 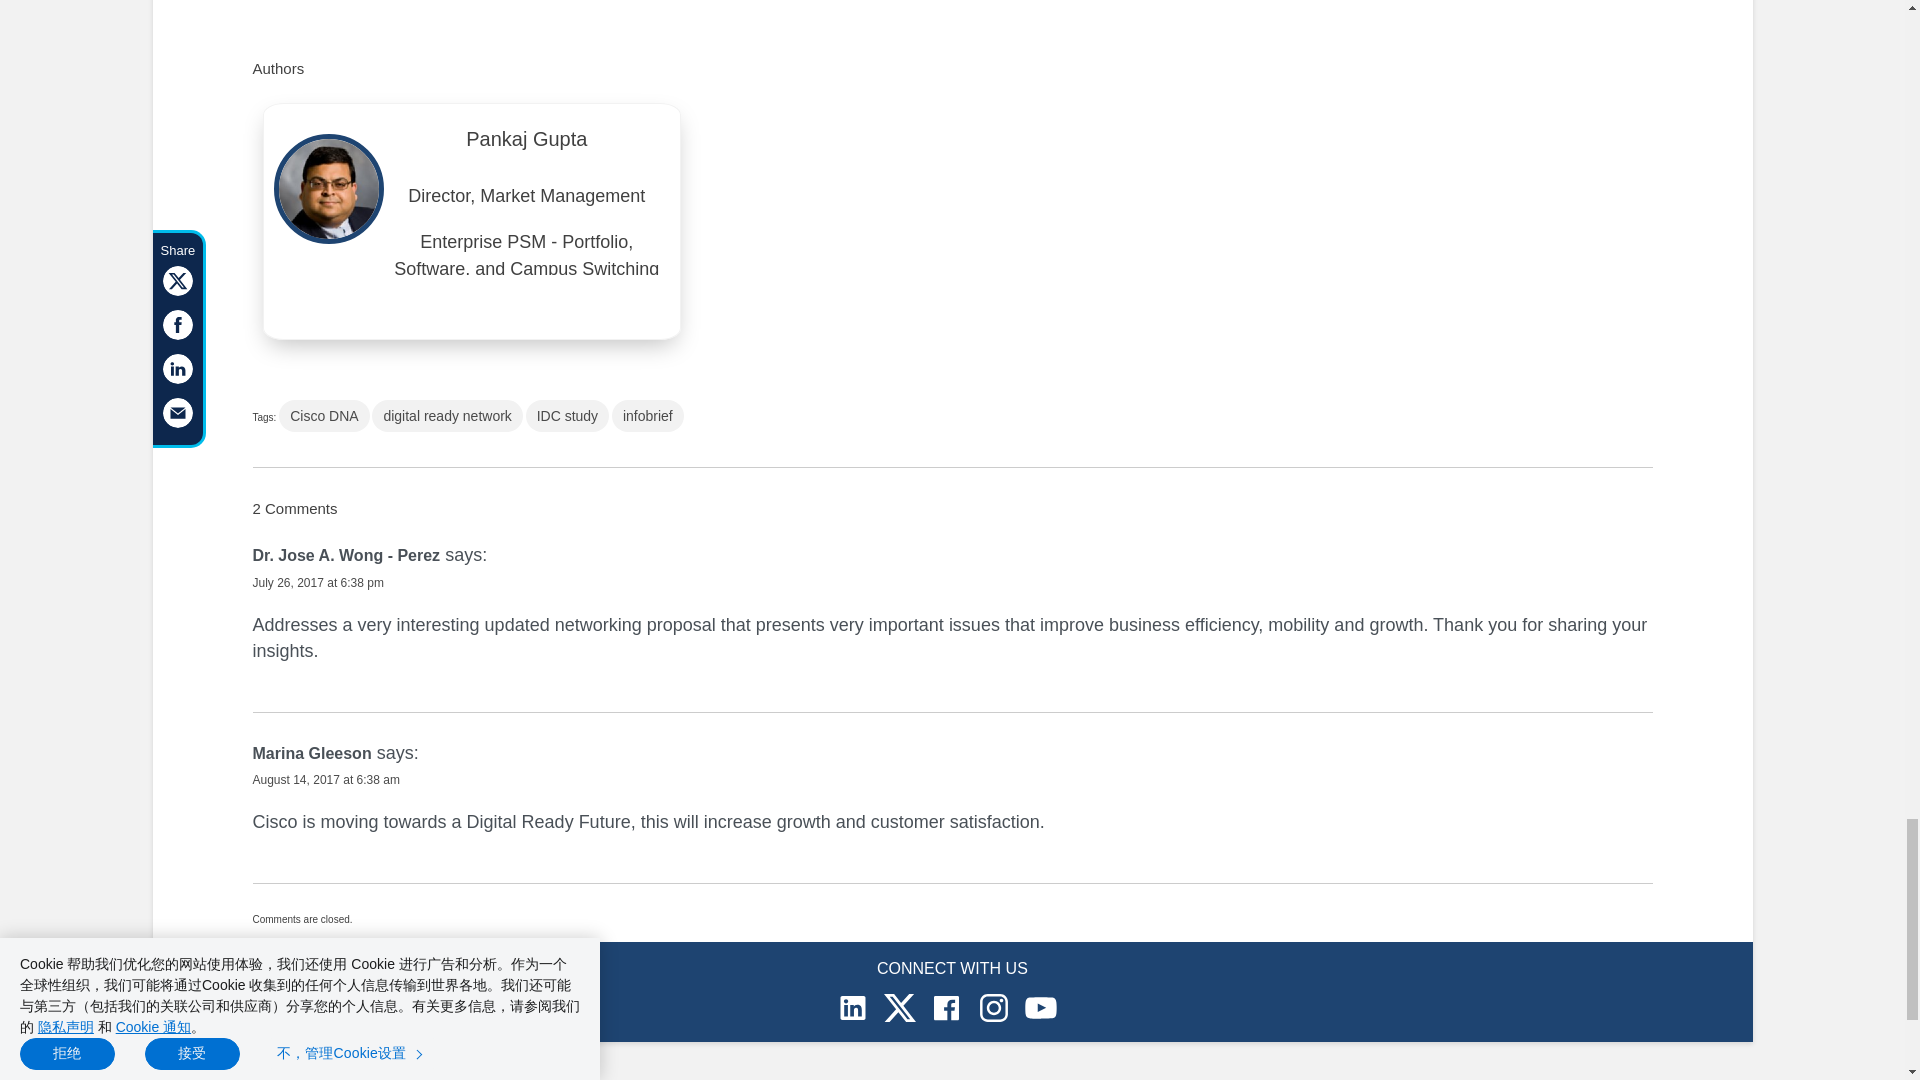 What do you see at coordinates (325, 780) in the screenshot?
I see `August 14, 2017 at 6:38 am` at bounding box center [325, 780].